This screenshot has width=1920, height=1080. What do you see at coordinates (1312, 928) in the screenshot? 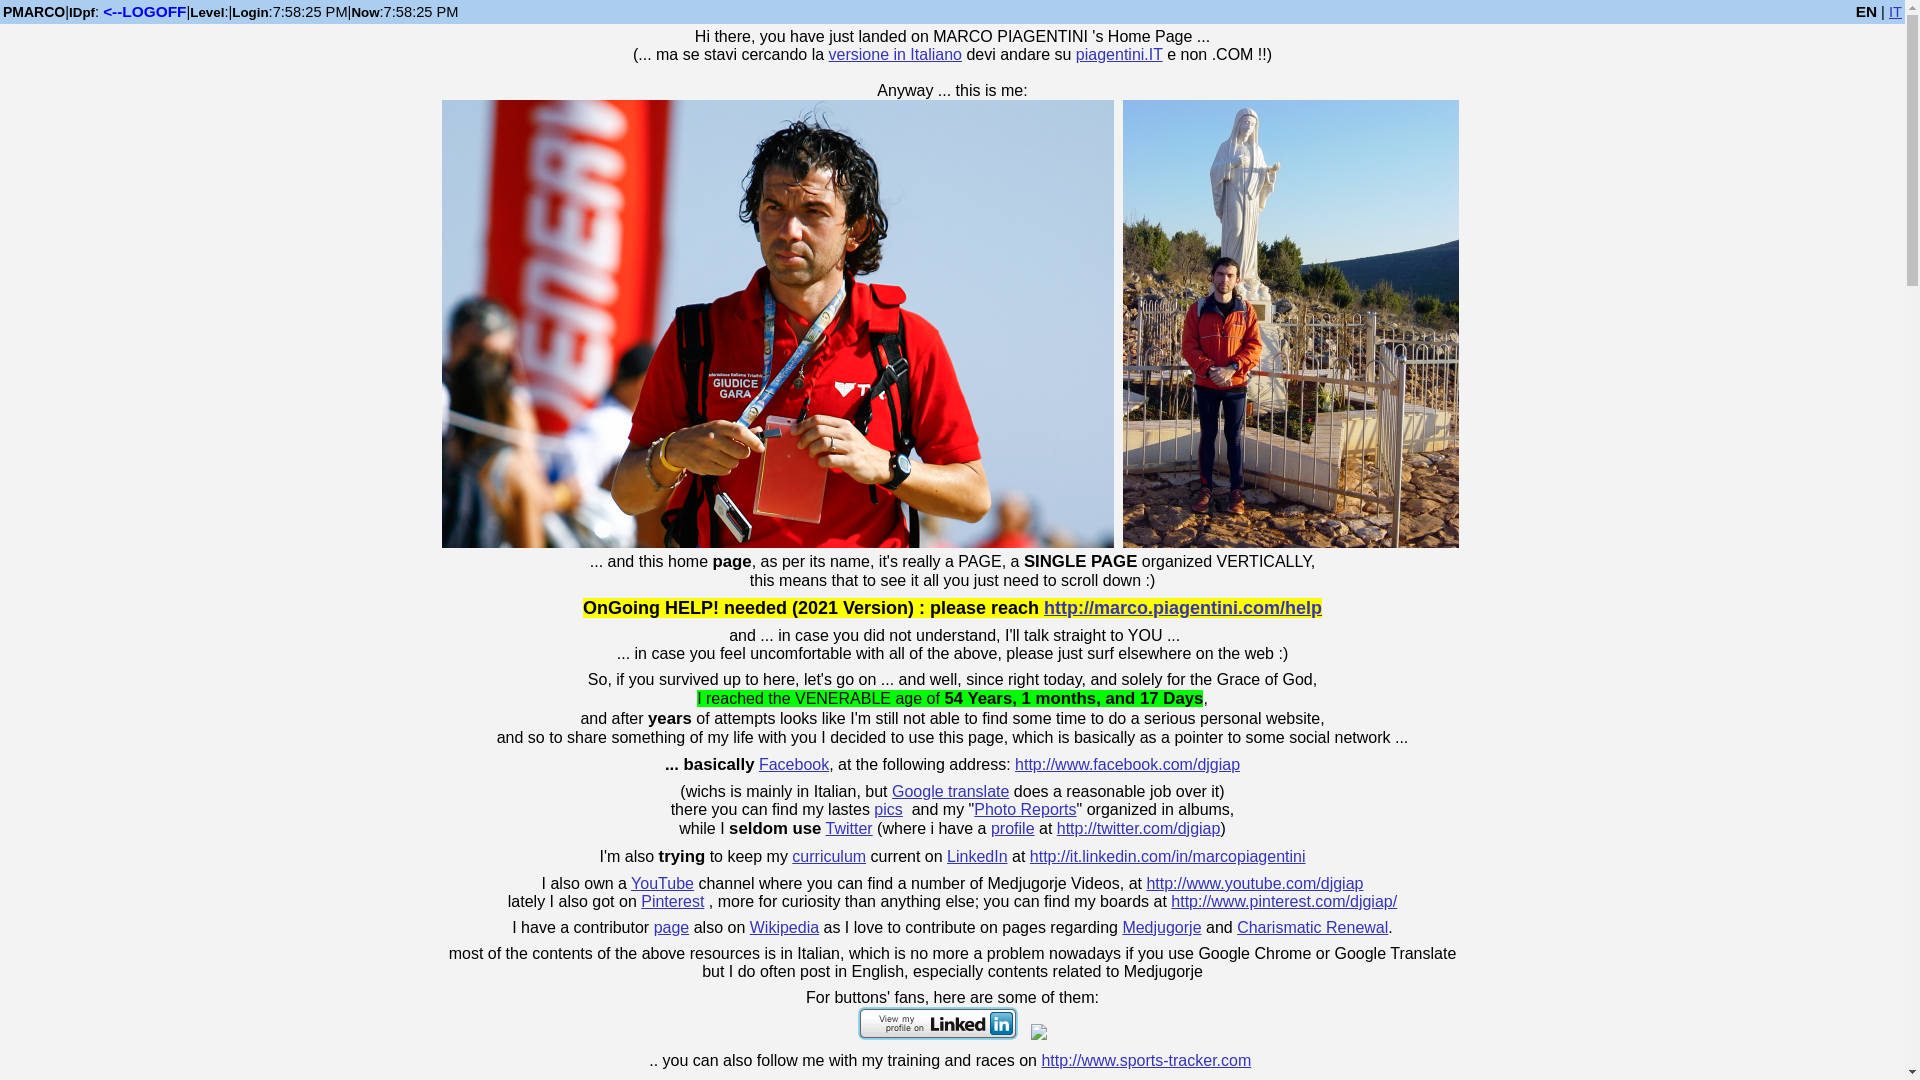
I see `Charismatic Renewal` at bounding box center [1312, 928].